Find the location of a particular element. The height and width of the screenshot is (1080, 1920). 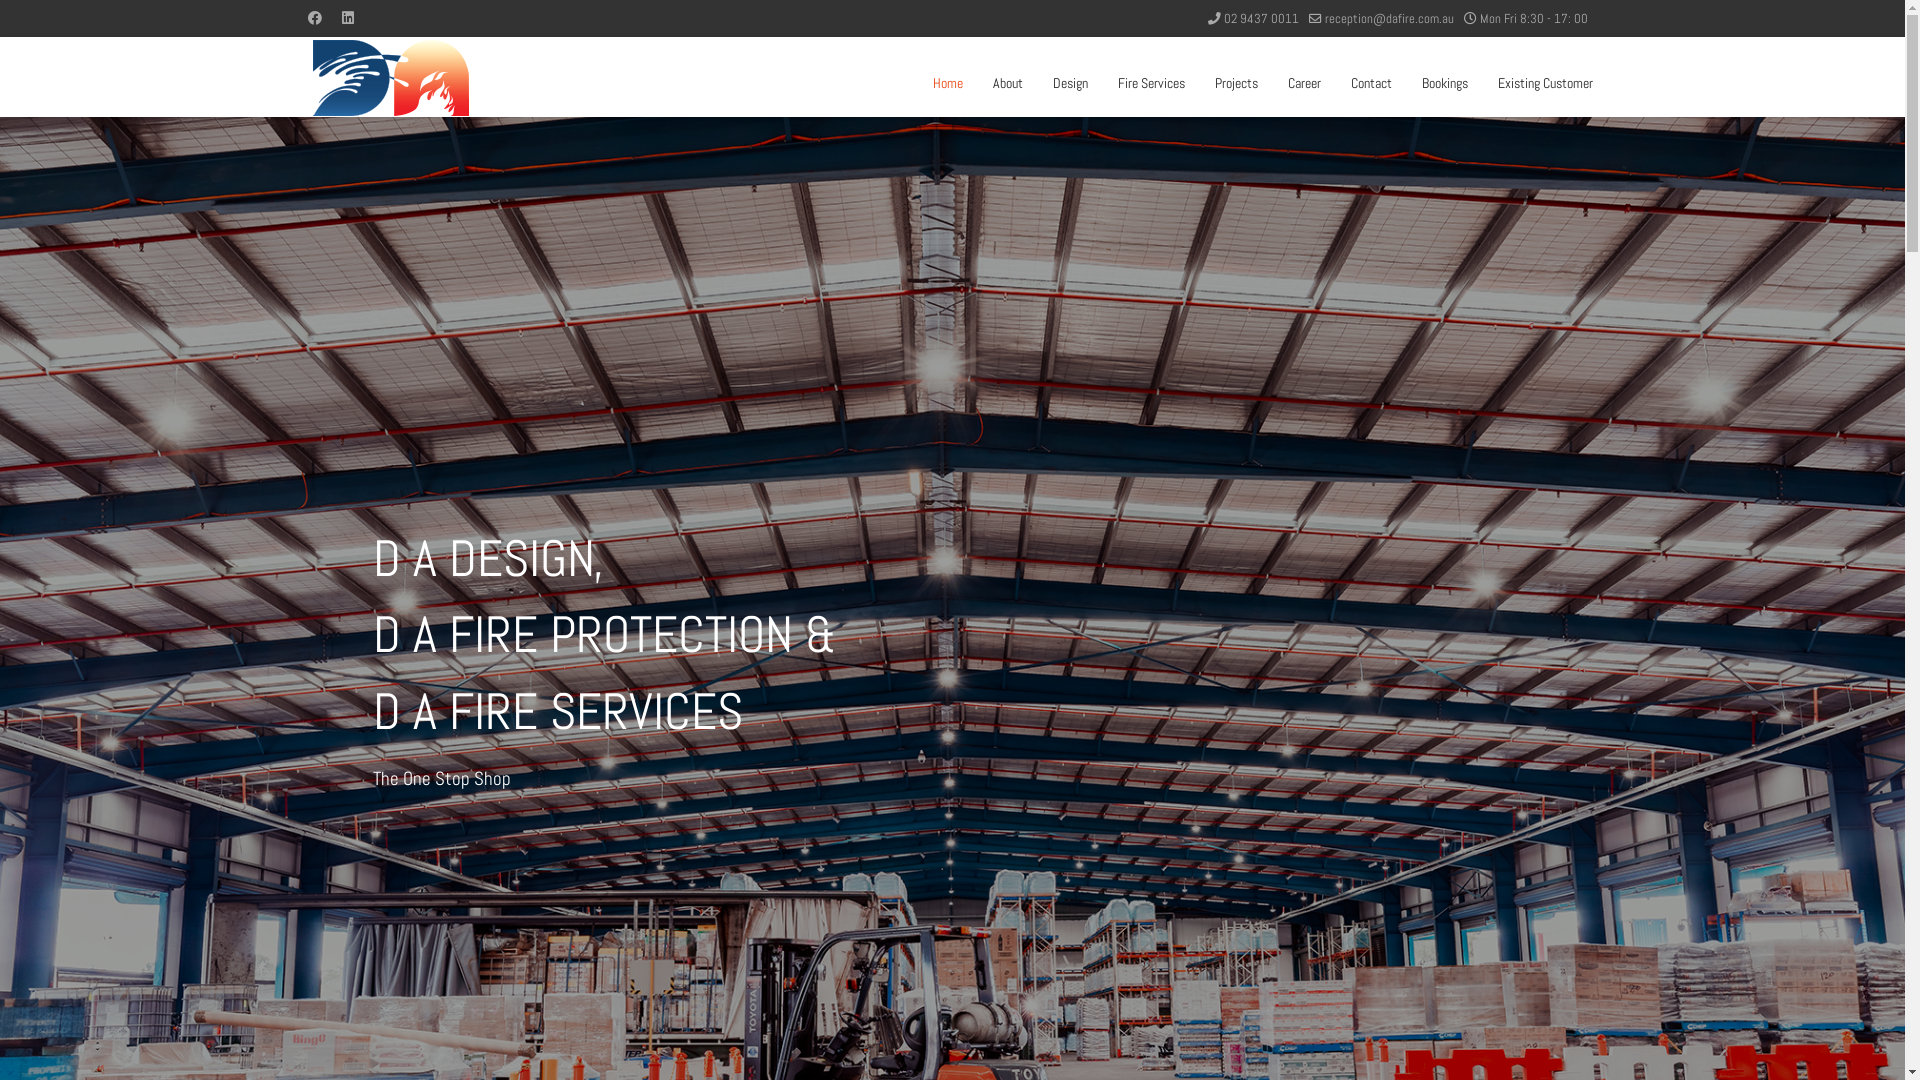

Home is located at coordinates (948, 83).